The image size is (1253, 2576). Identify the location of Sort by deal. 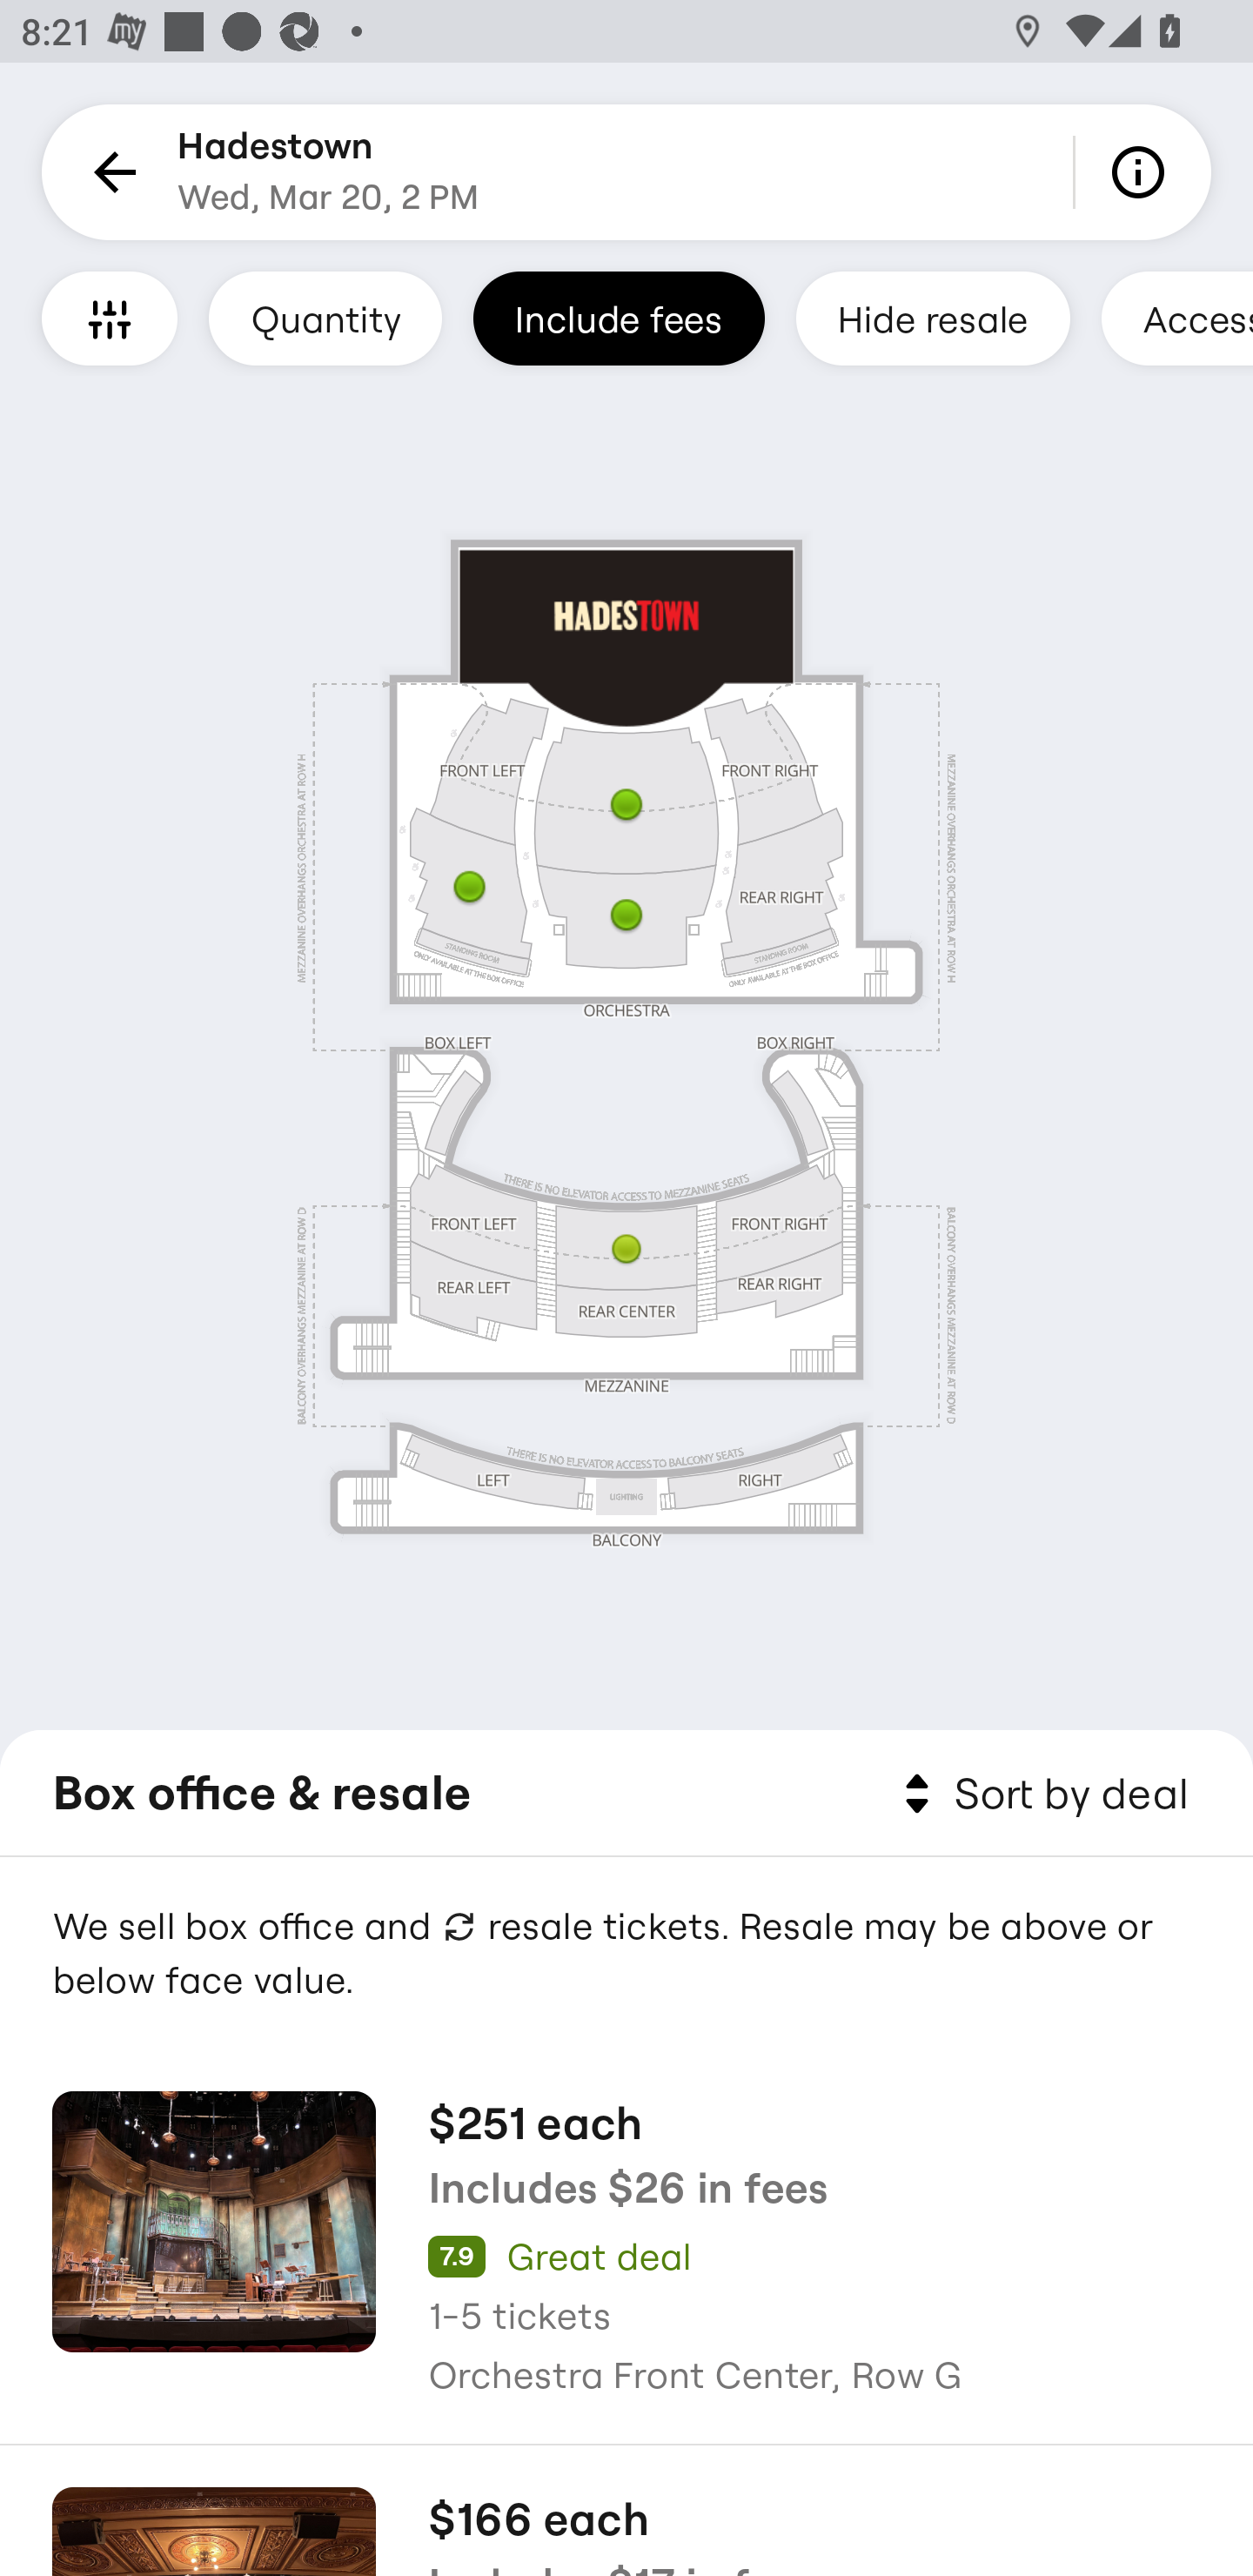
(1041, 1794).